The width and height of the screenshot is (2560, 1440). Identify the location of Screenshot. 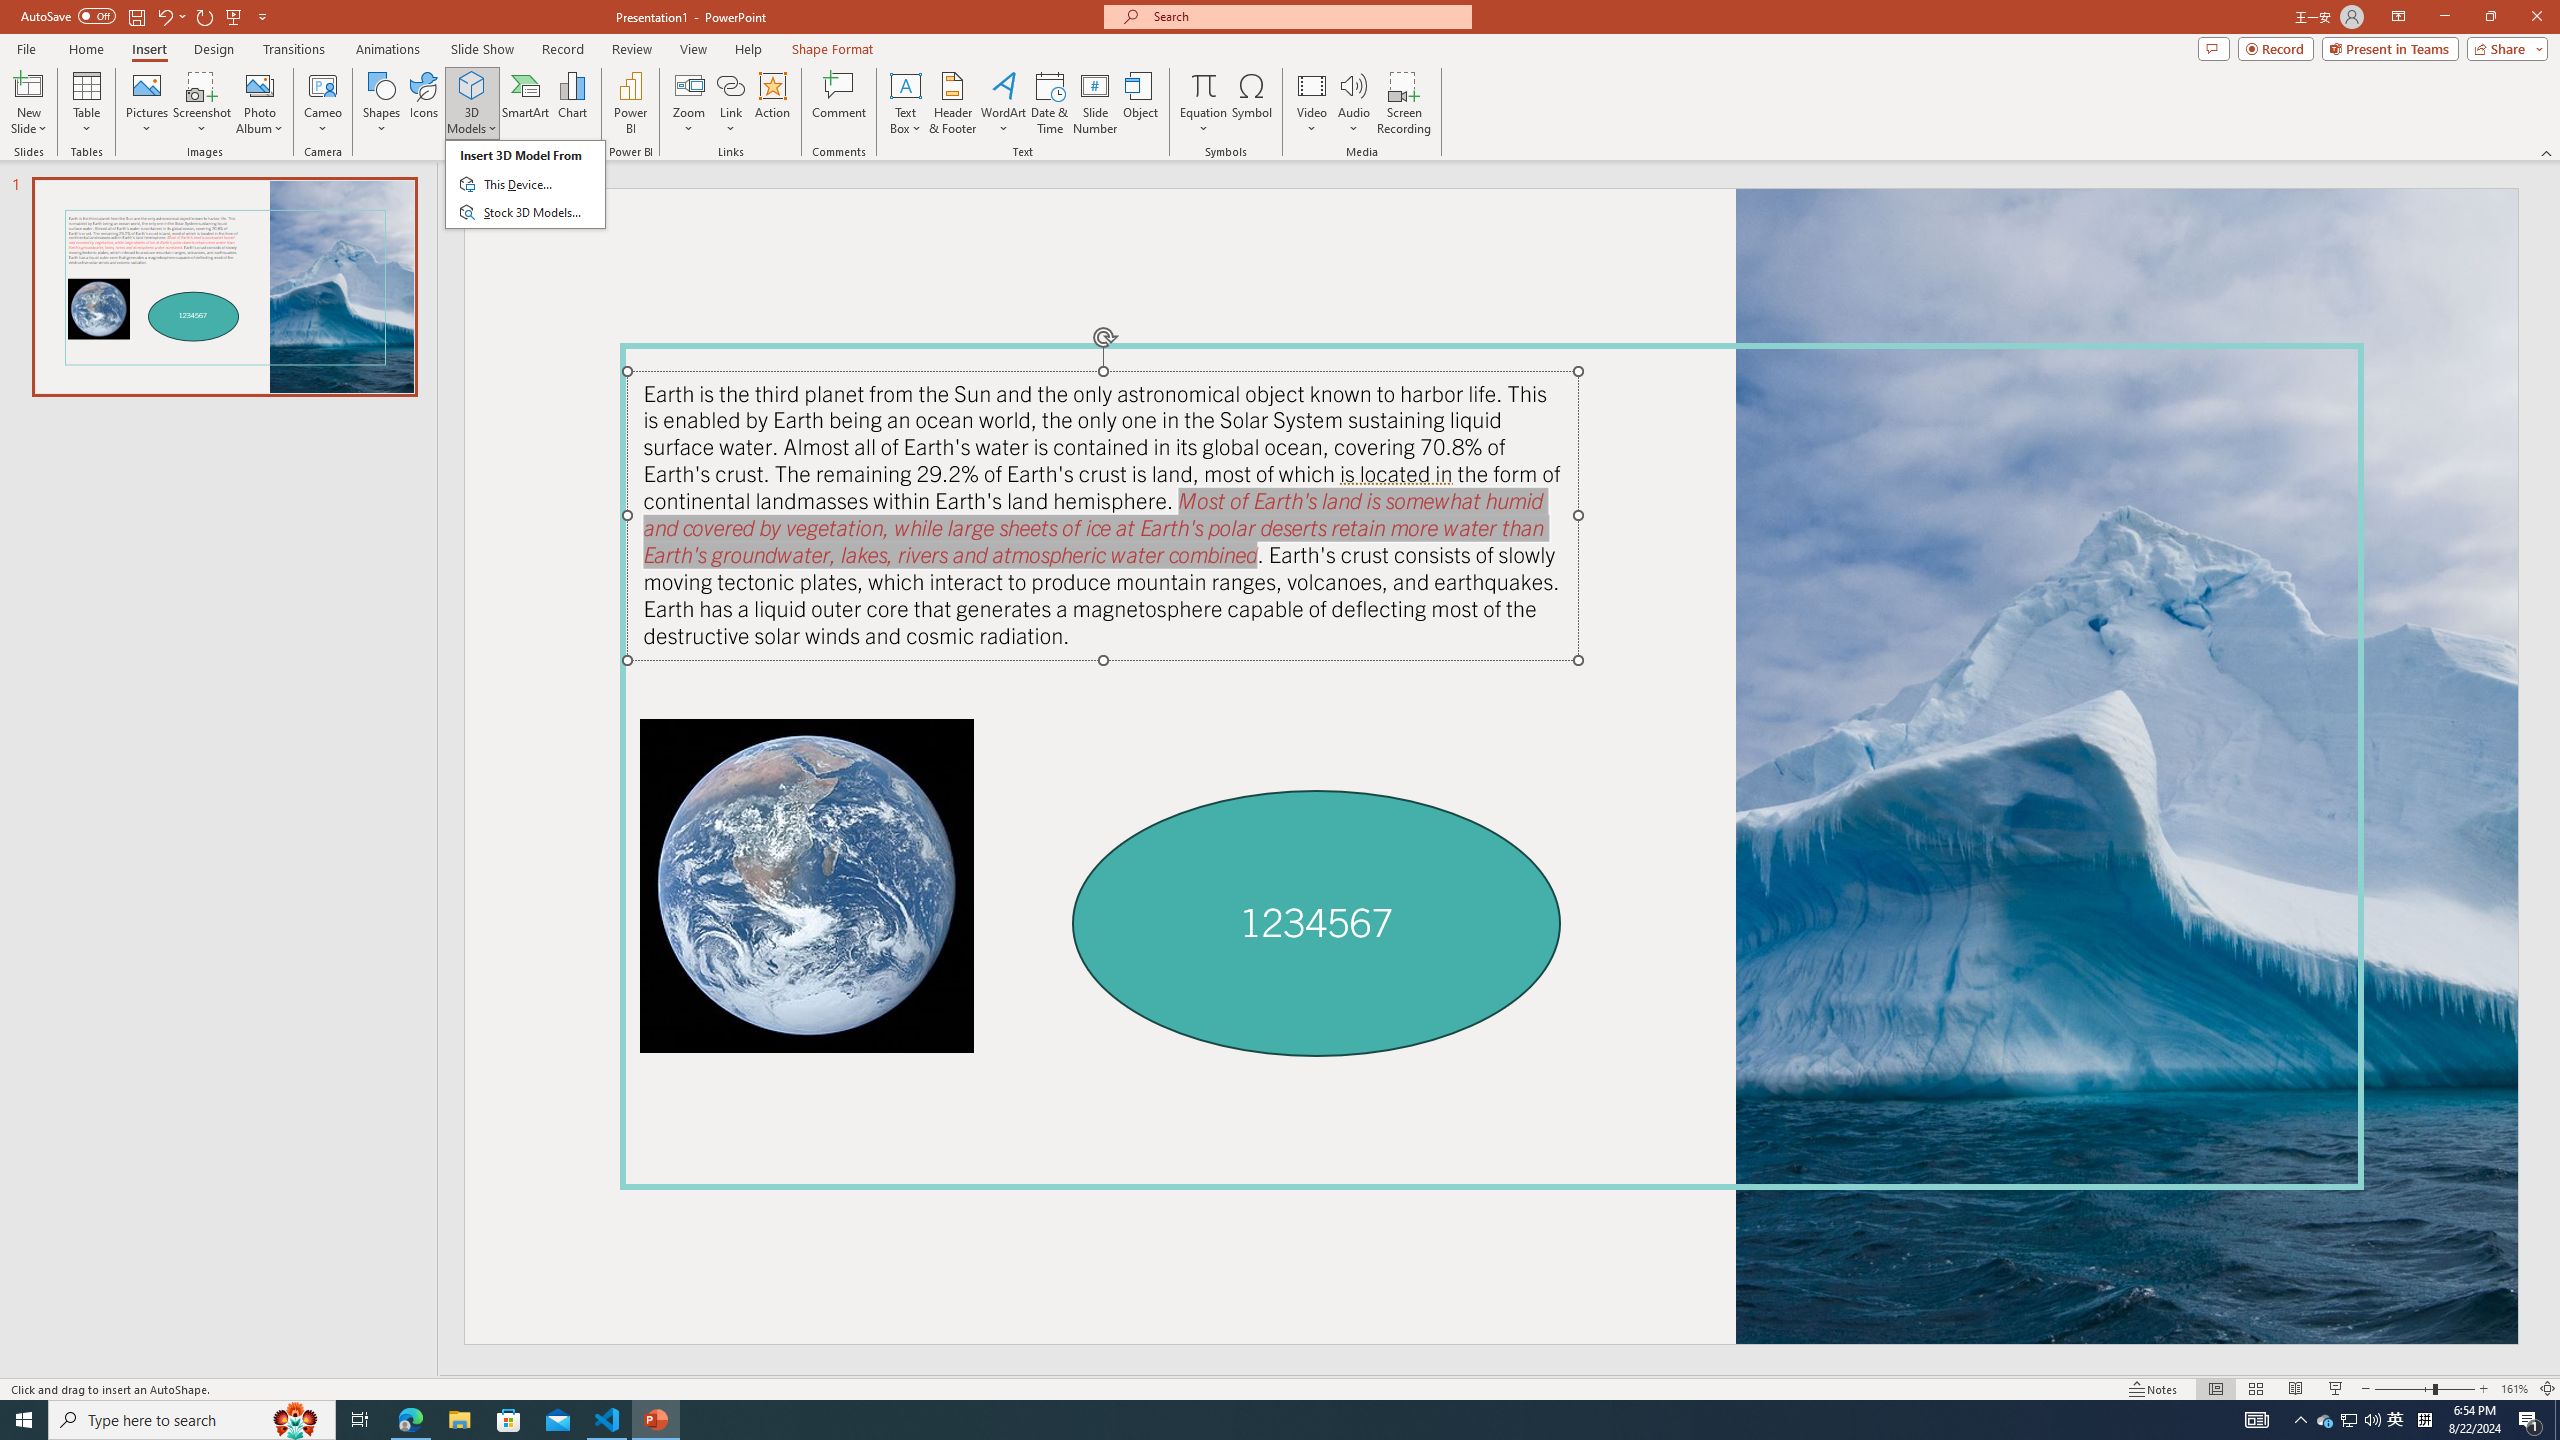
(202, 103).